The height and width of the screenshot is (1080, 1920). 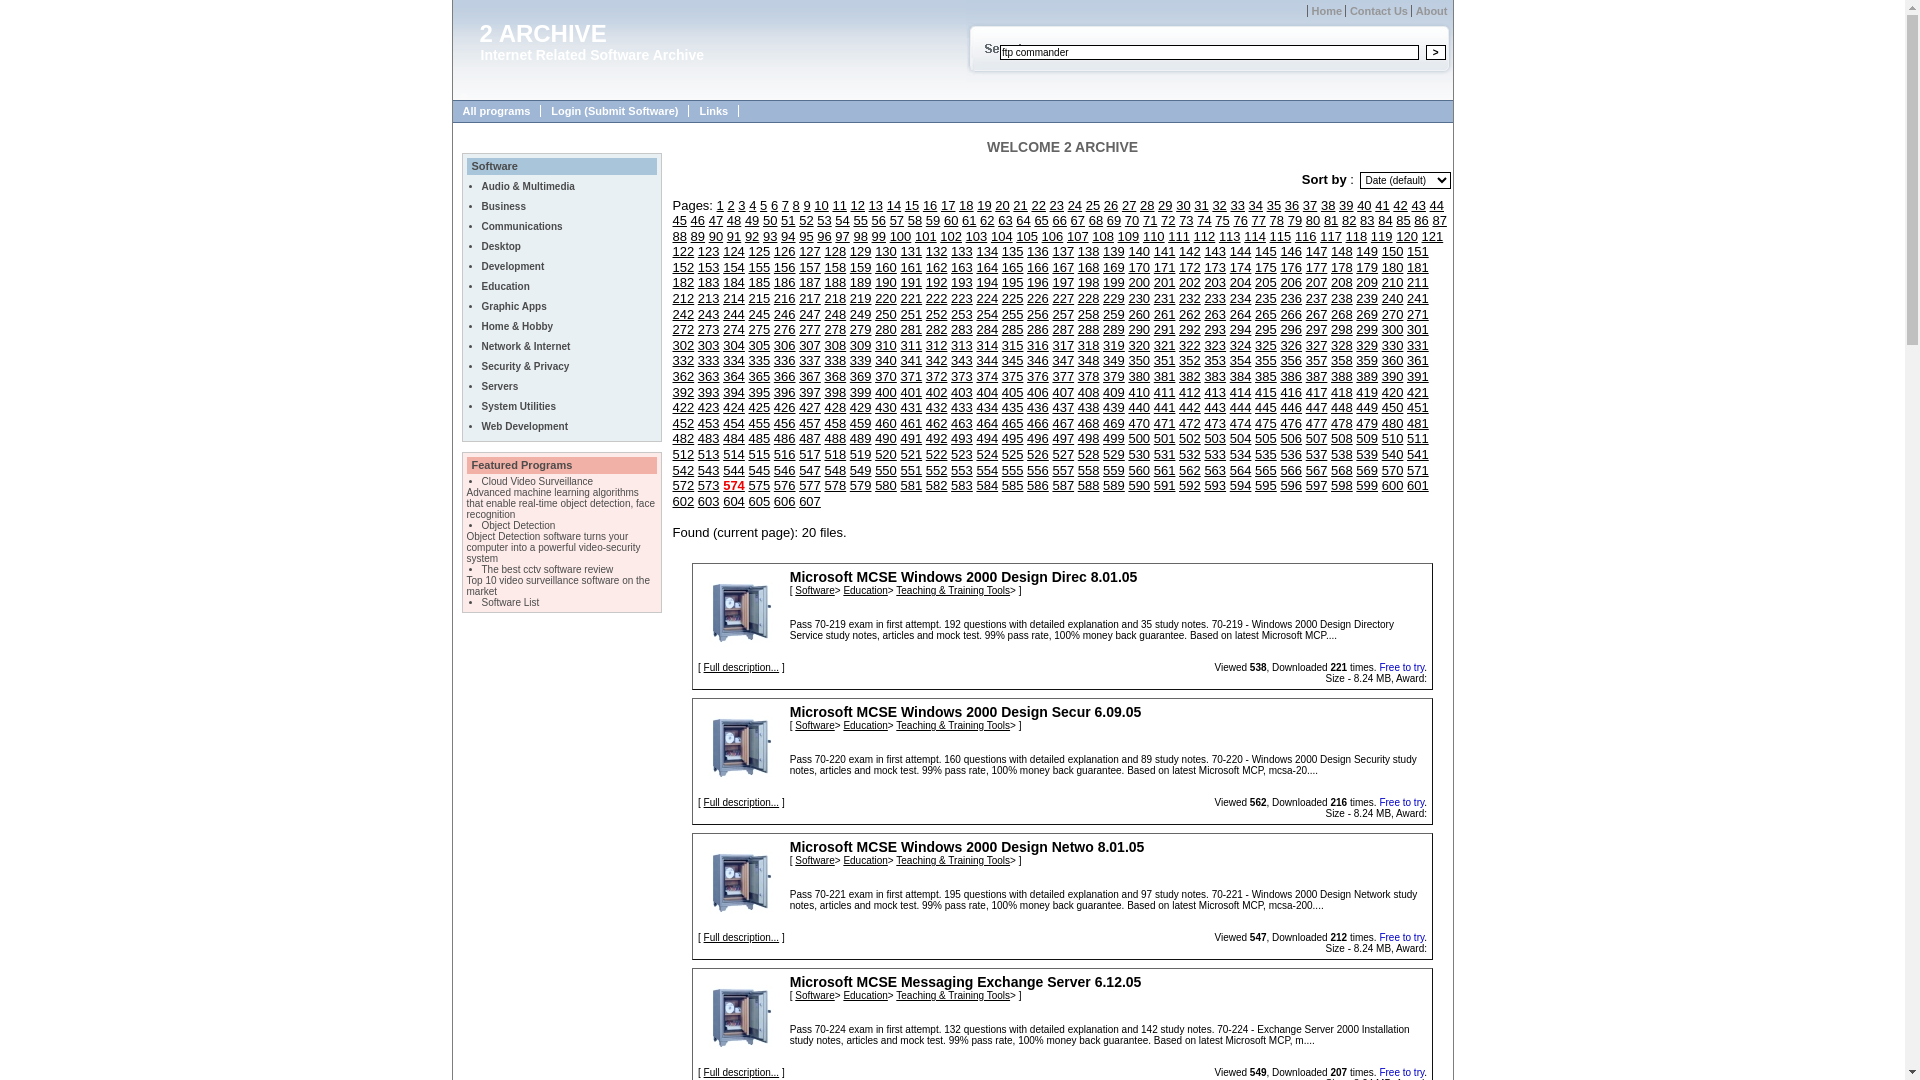 I want to click on 278, so click(x=835, y=330).